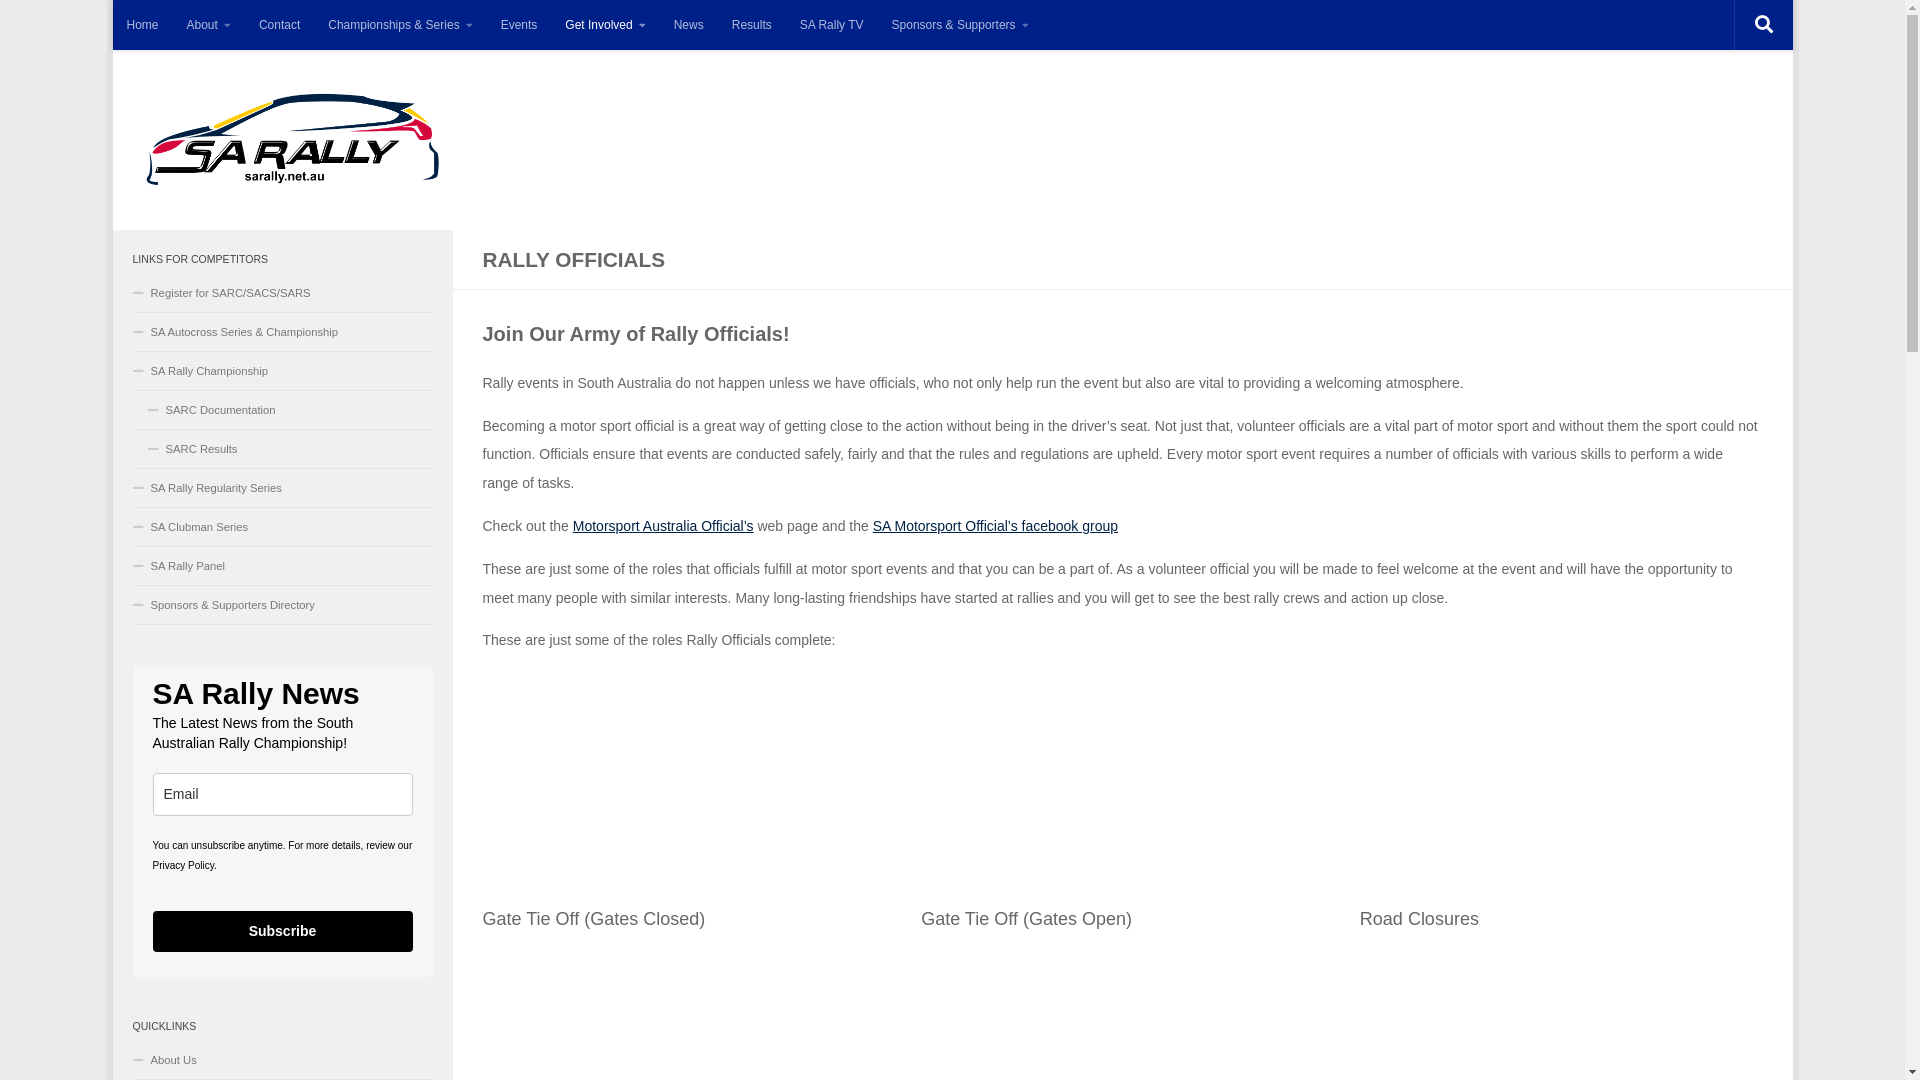 This screenshot has height=1080, width=1920. Describe the element at coordinates (182, 26) in the screenshot. I see `Skip to content` at that location.